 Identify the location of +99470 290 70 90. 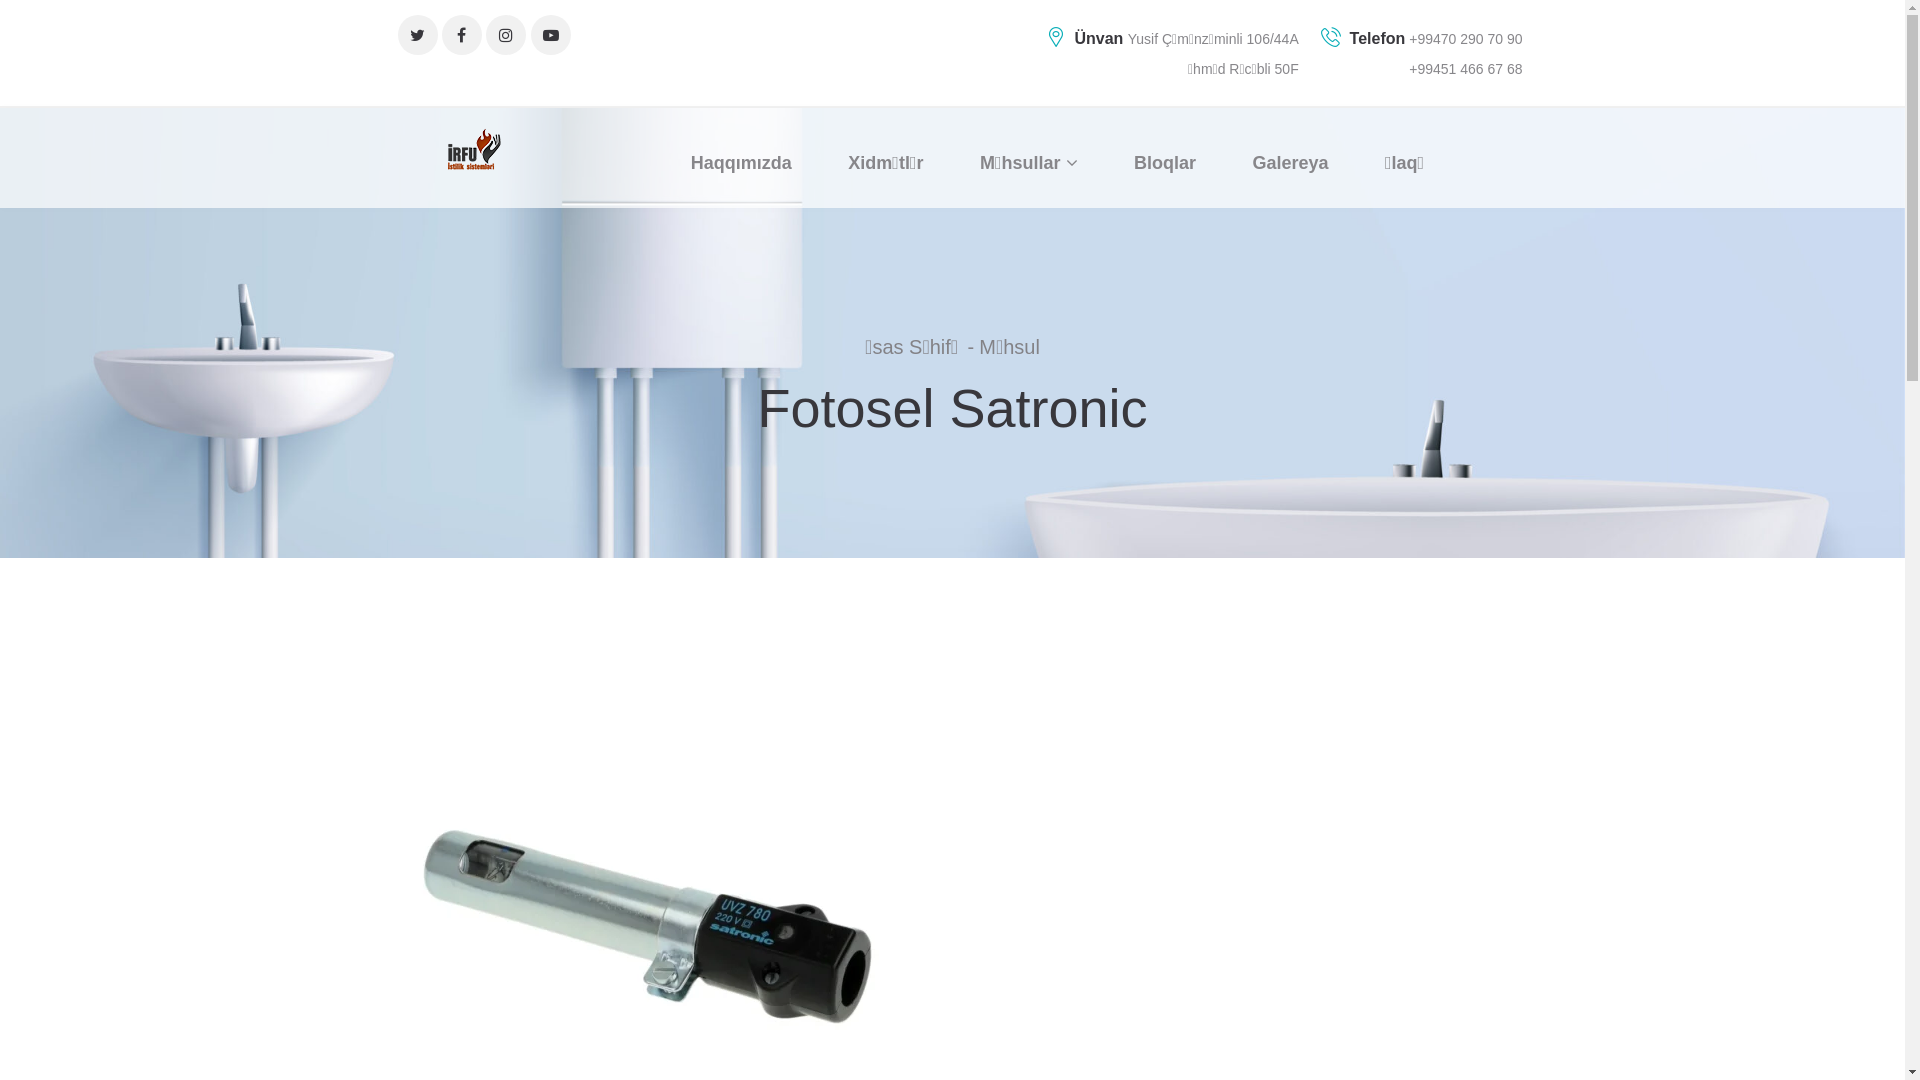
(1464, 39).